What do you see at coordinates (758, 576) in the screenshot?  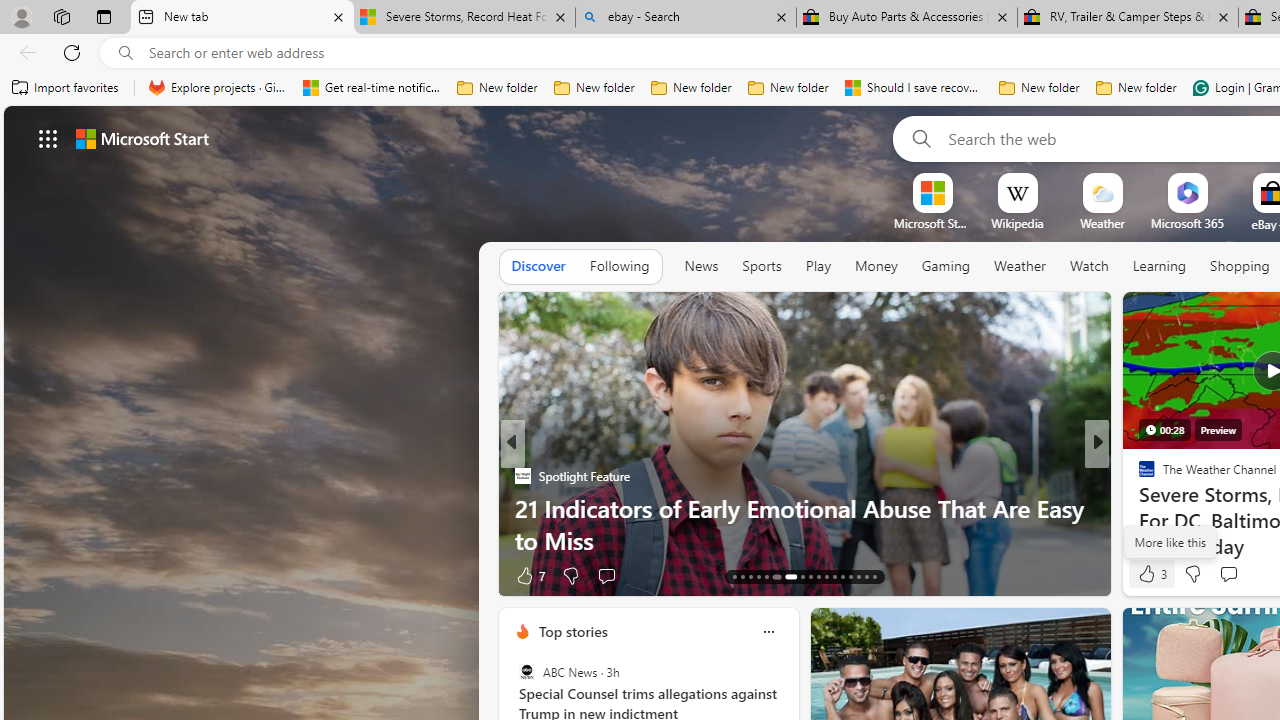 I see `AutomationID: tab-16` at bounding box center [758, 576].